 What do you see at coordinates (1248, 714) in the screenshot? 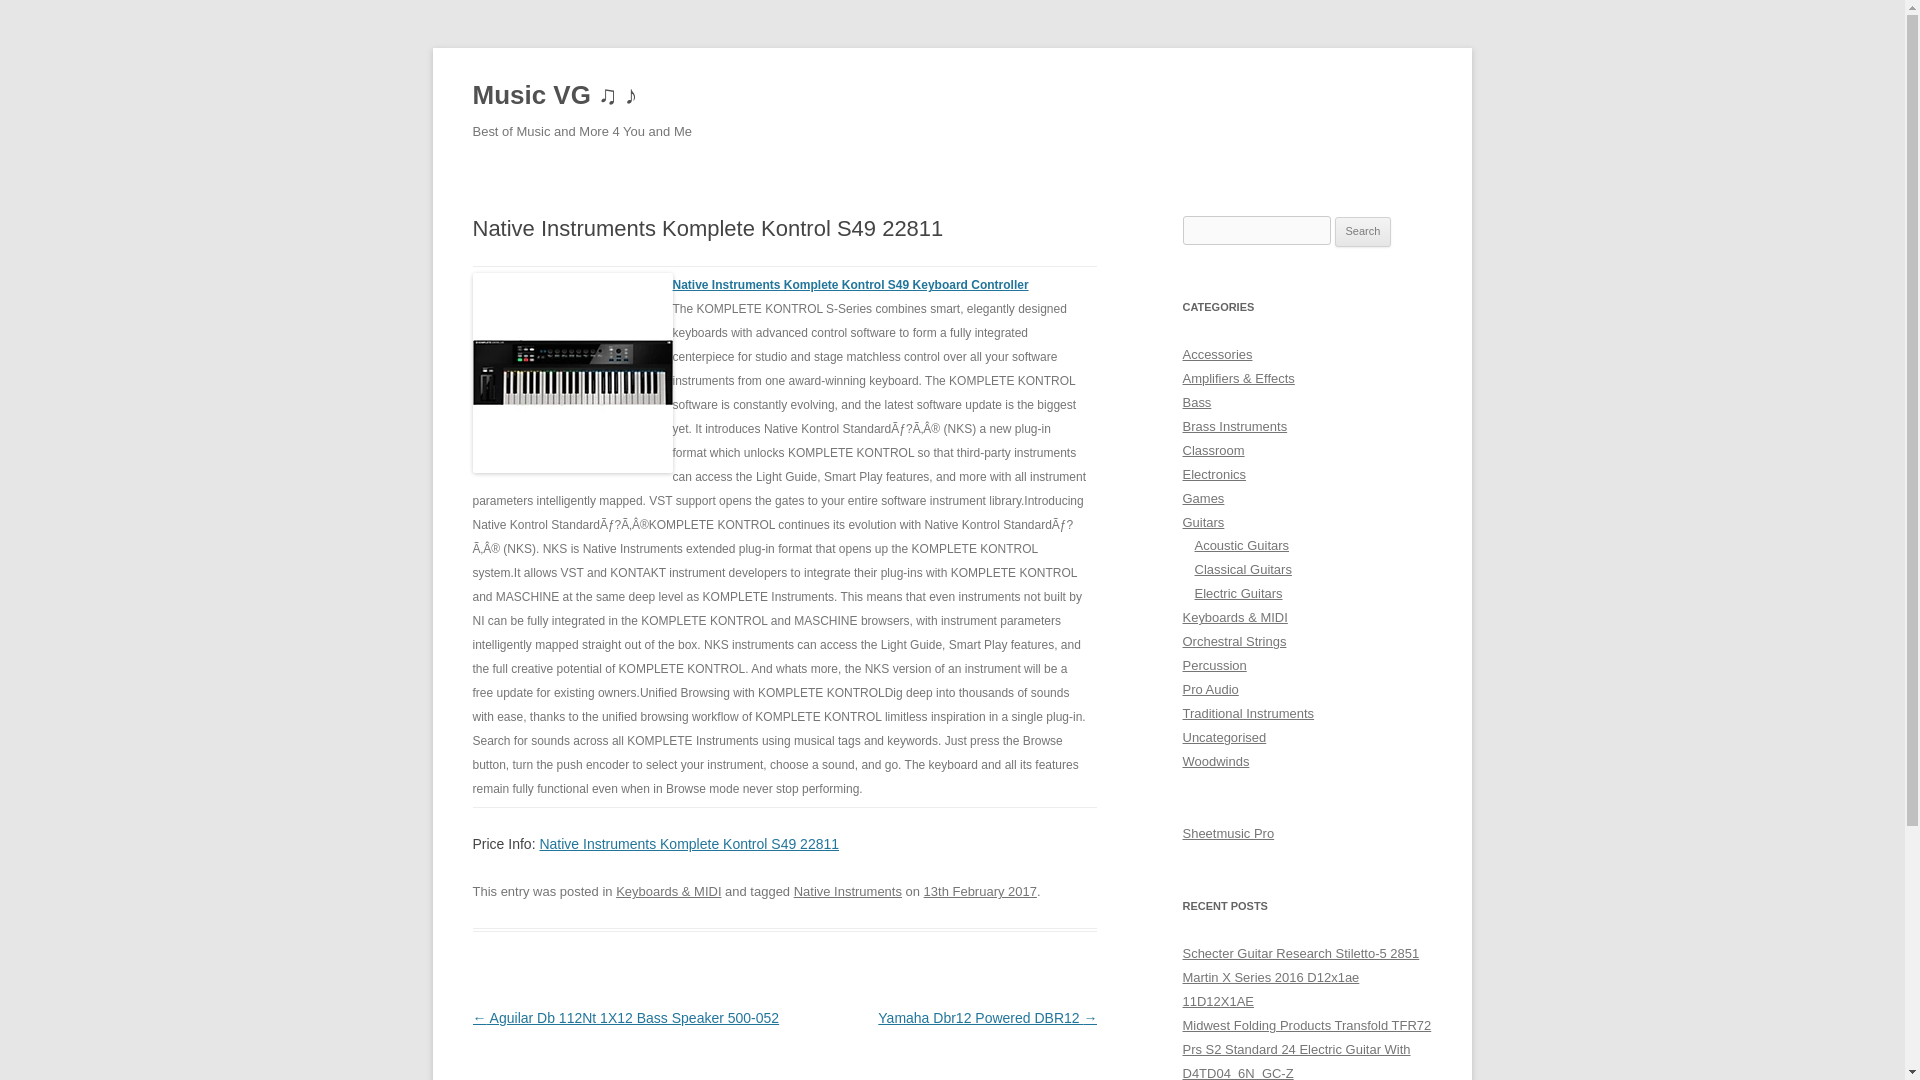
I see `Traditional Instruments` at bounding box center [1248, 714].